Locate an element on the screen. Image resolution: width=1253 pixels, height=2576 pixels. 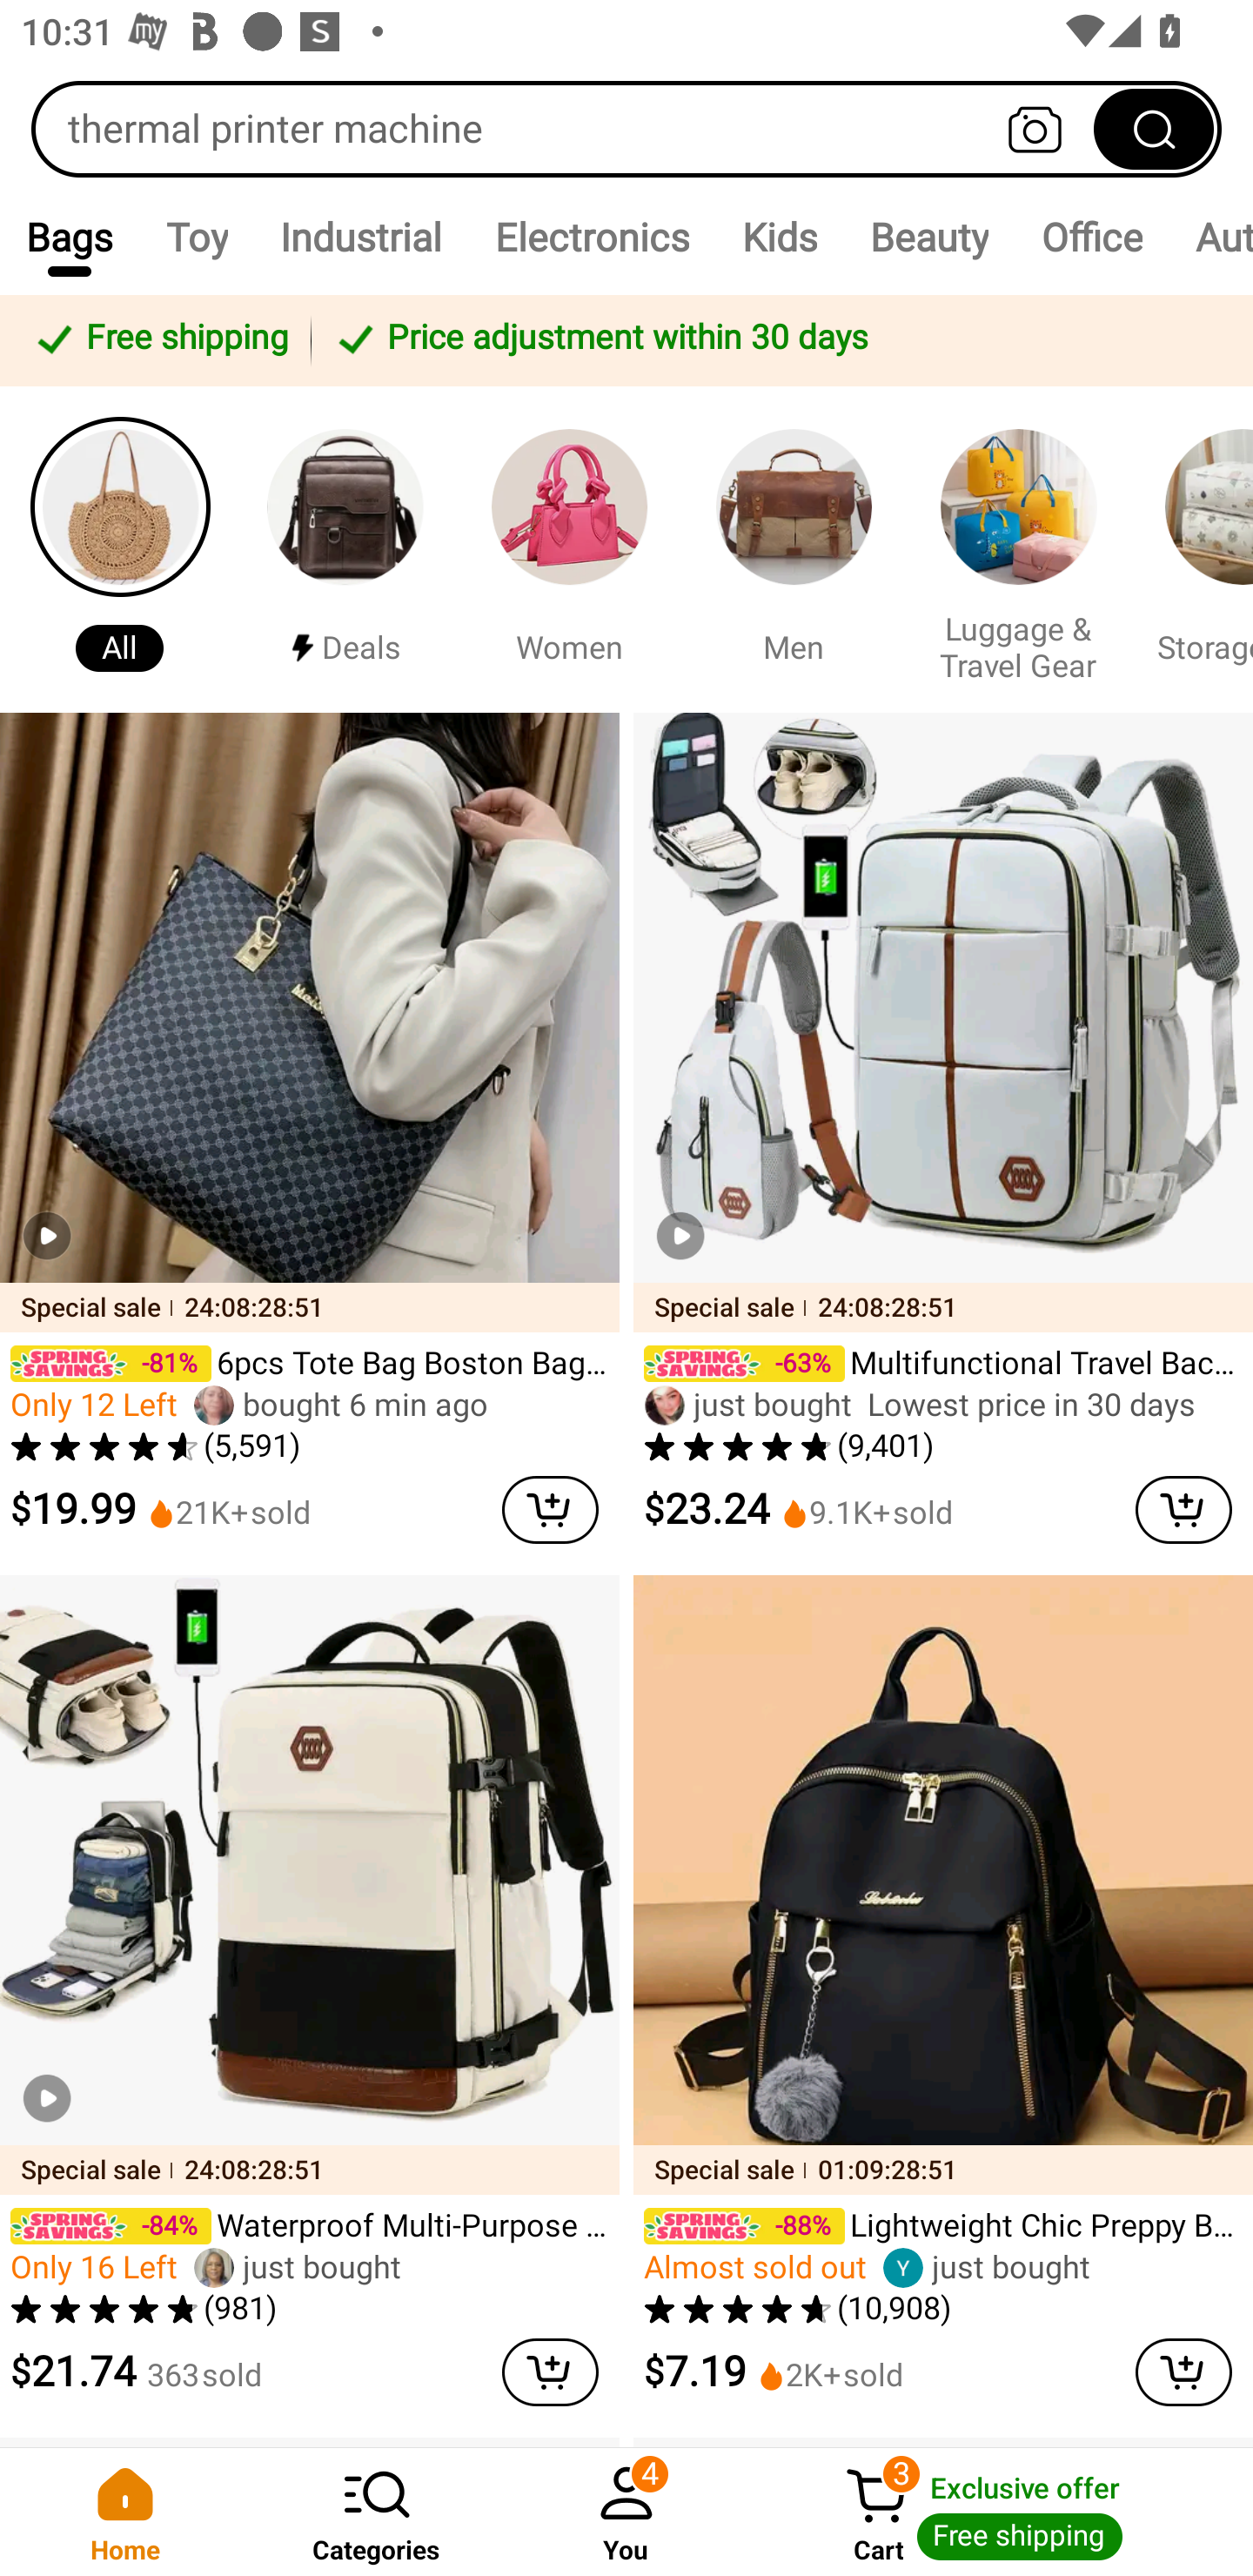
You 4 You is located at coordinates (626, 2512).